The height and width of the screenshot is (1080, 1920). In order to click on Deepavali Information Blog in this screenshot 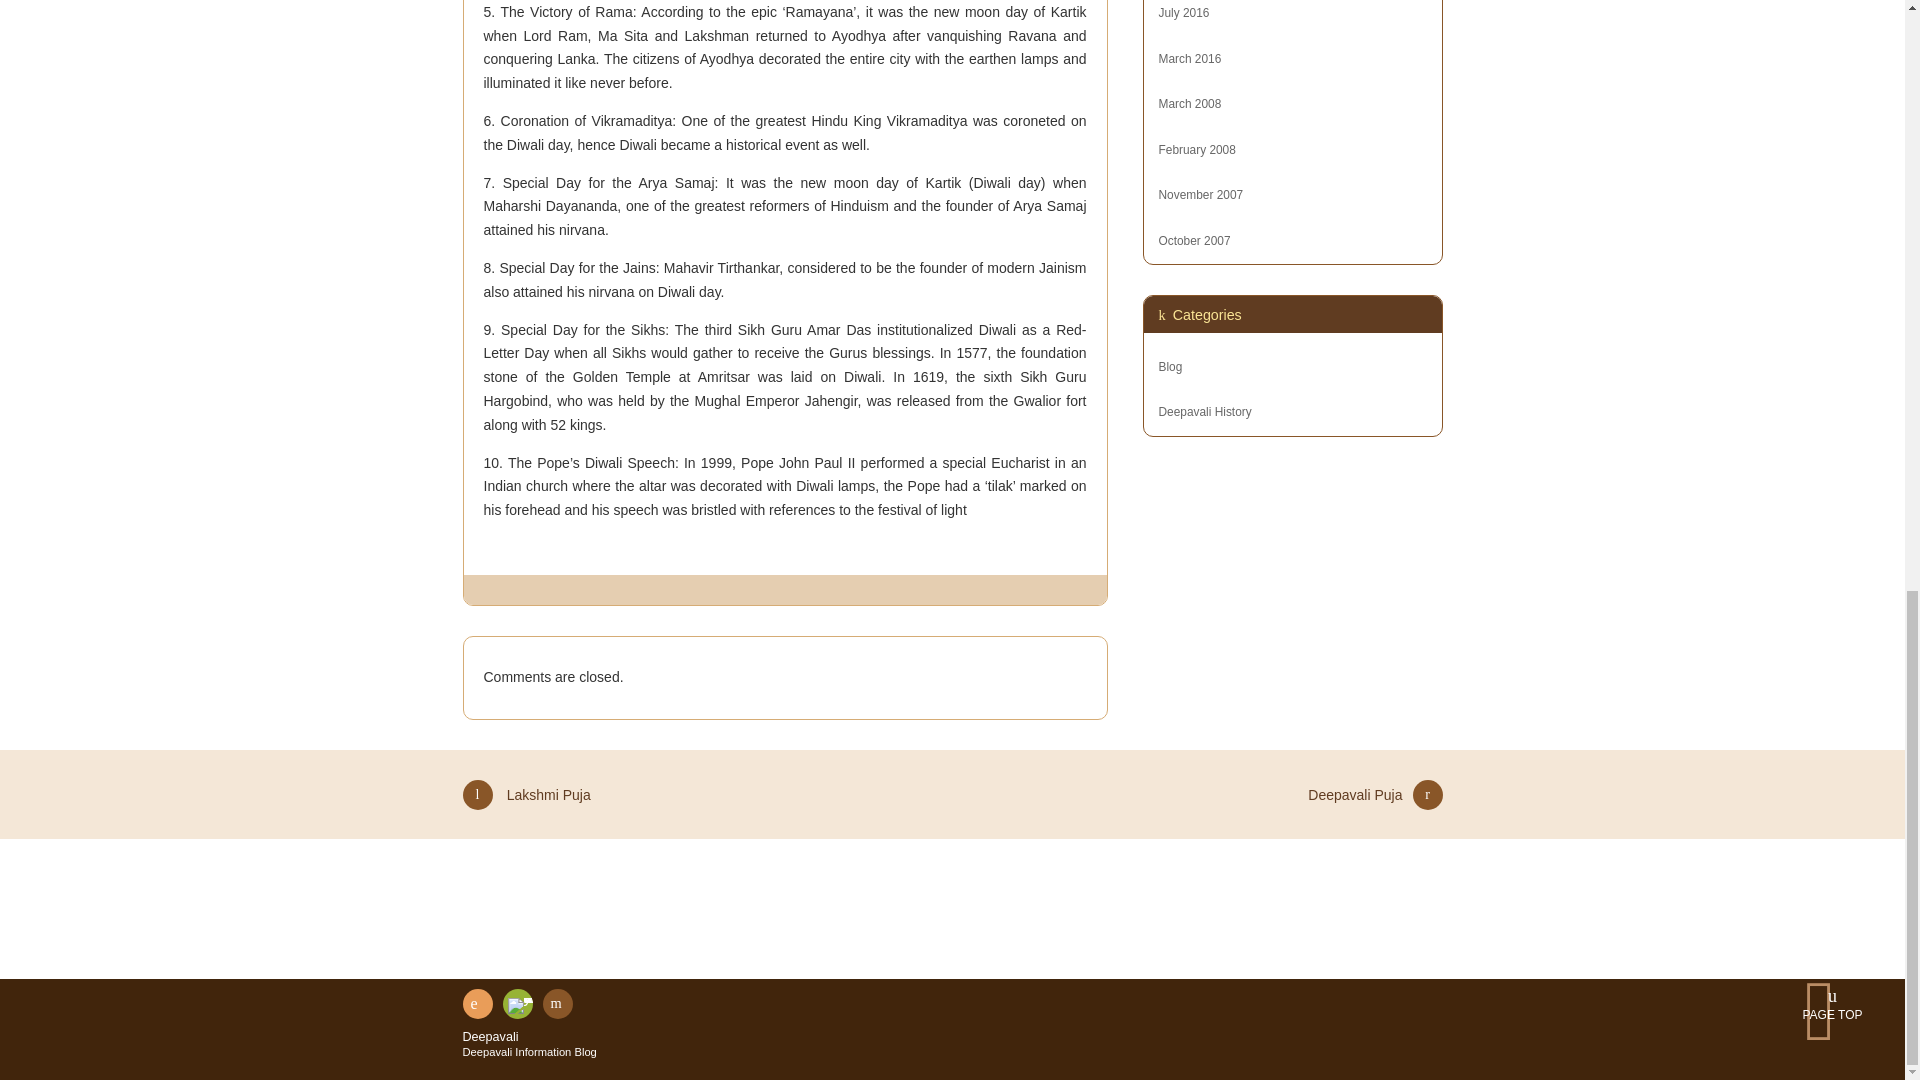, I will do `click(528, 1052)`.